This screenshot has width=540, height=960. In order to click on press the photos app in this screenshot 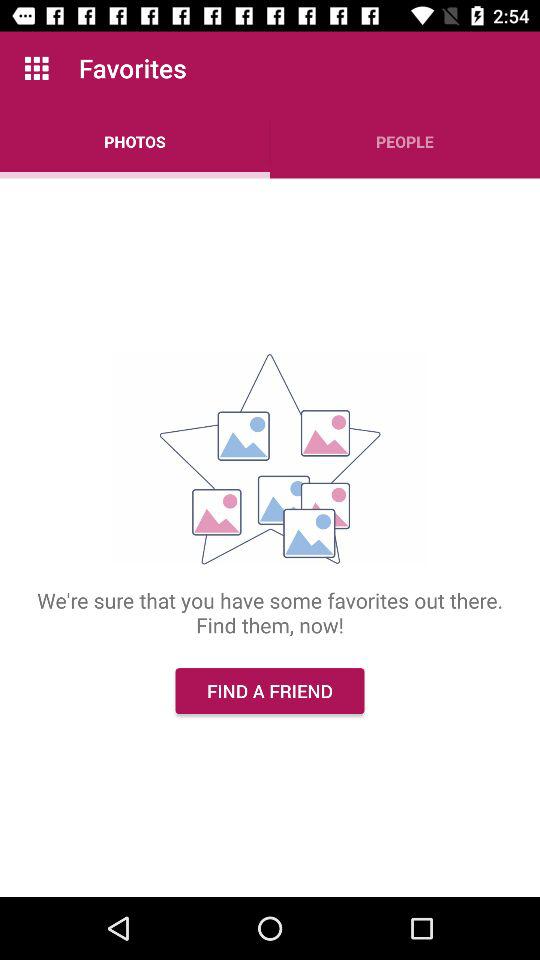, I will do `click(135, 142)`.